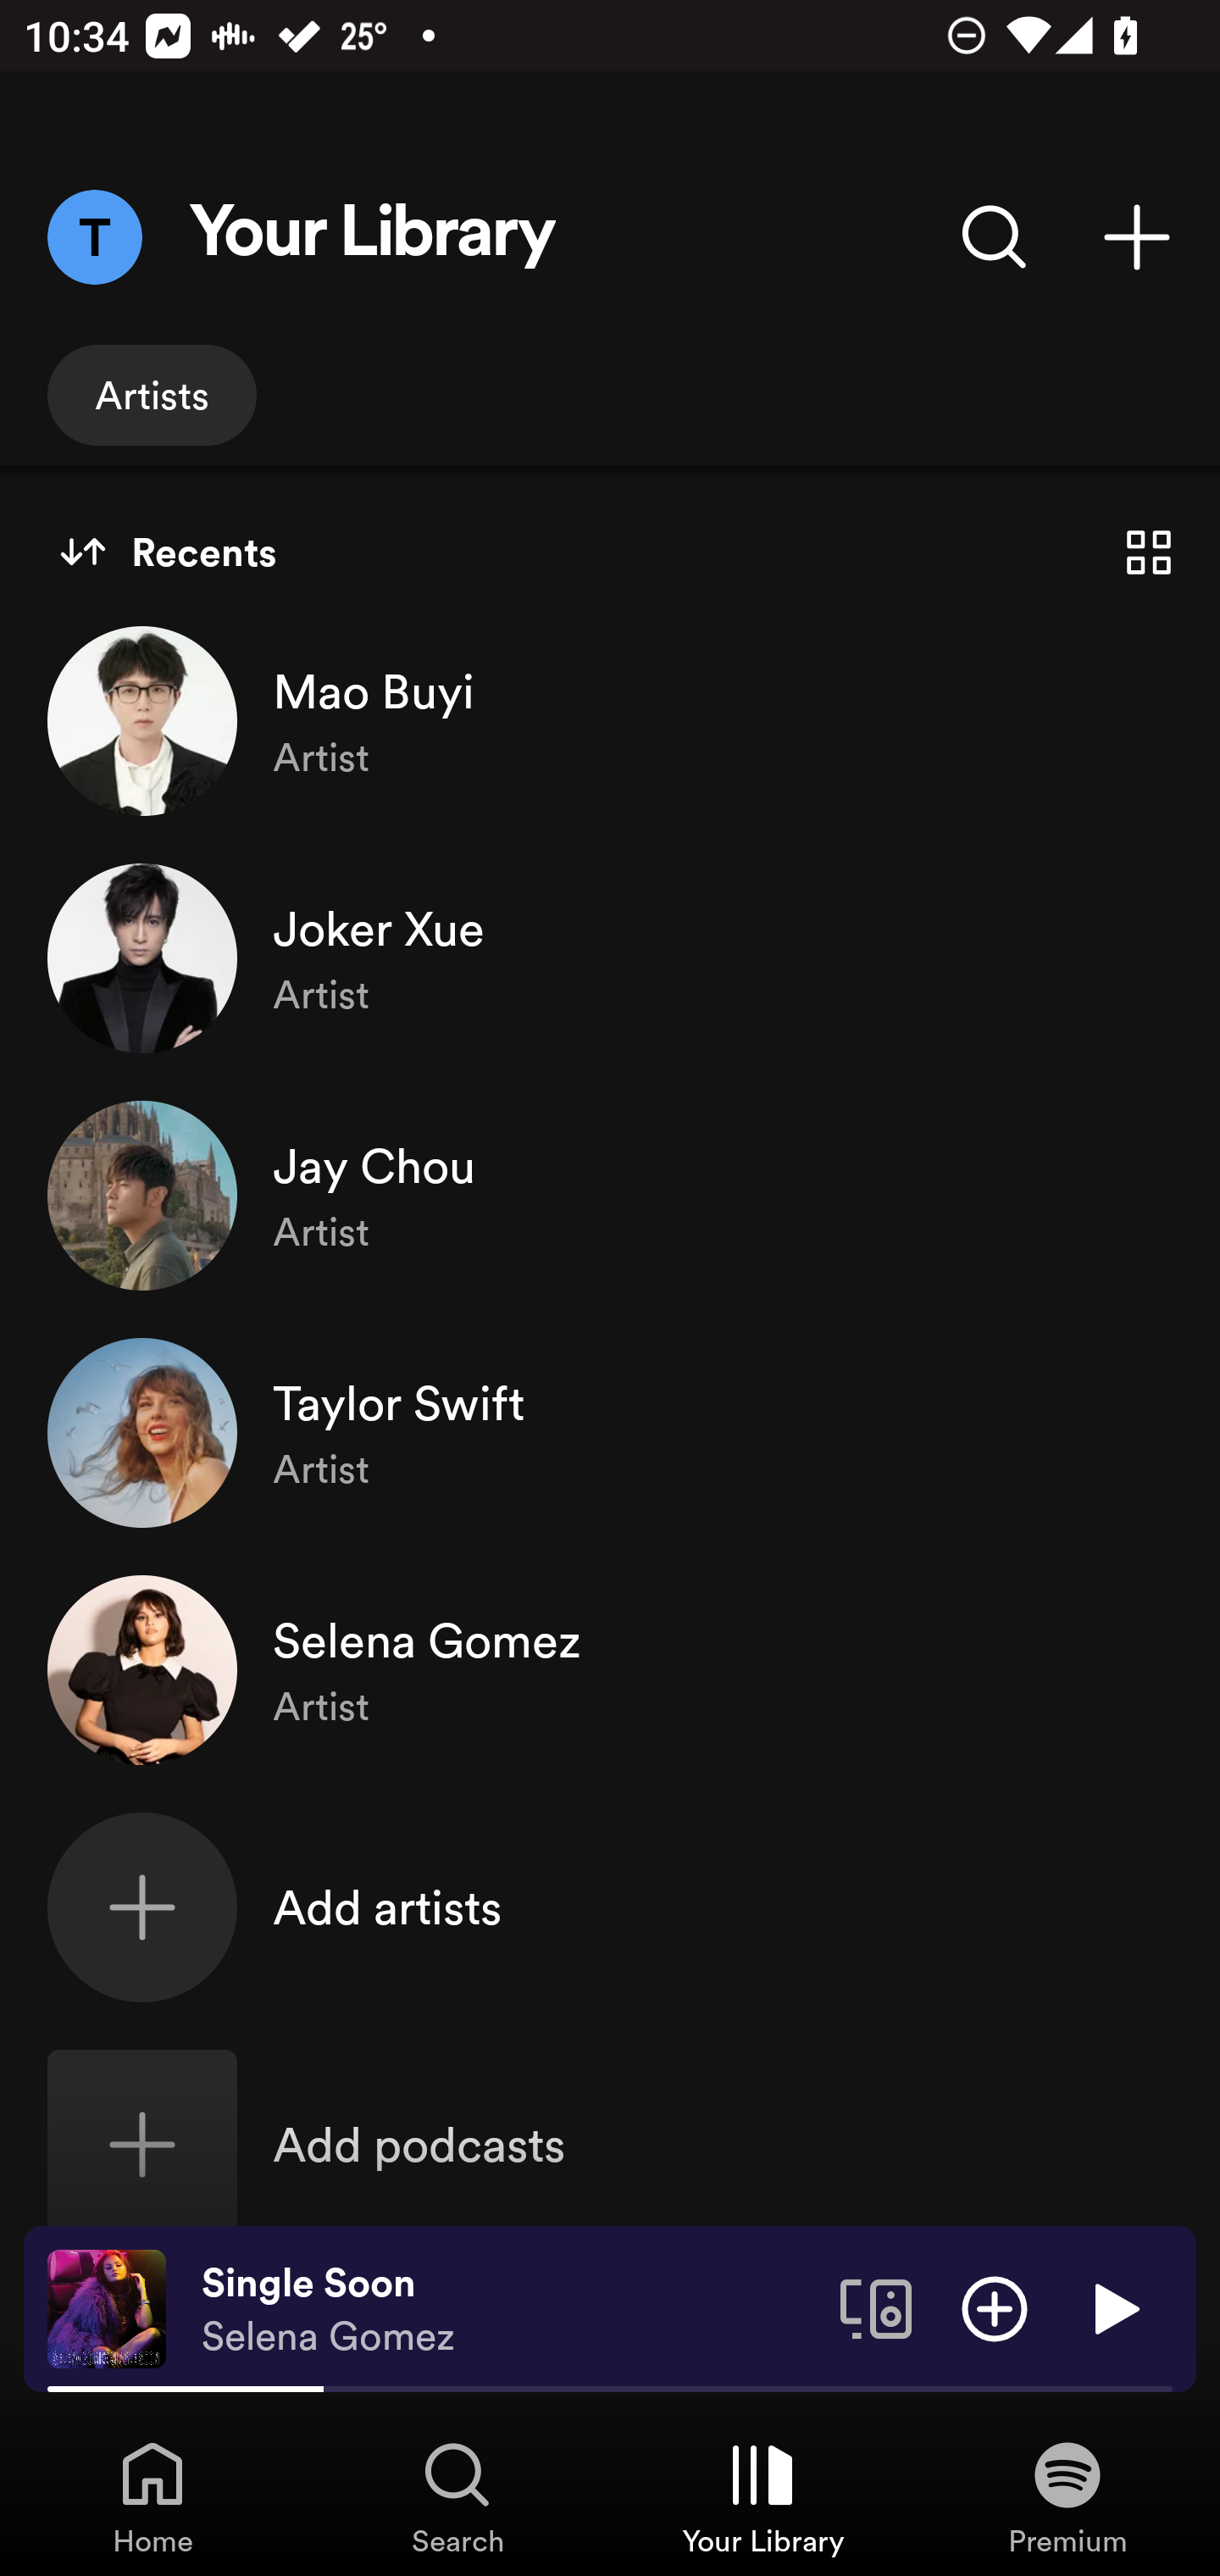 Image resolution: width=1220 pixels, height=2576 pixels. I want to click on Jay Chou, Artist,  Jay Chou Artist, so click(610, 1195).